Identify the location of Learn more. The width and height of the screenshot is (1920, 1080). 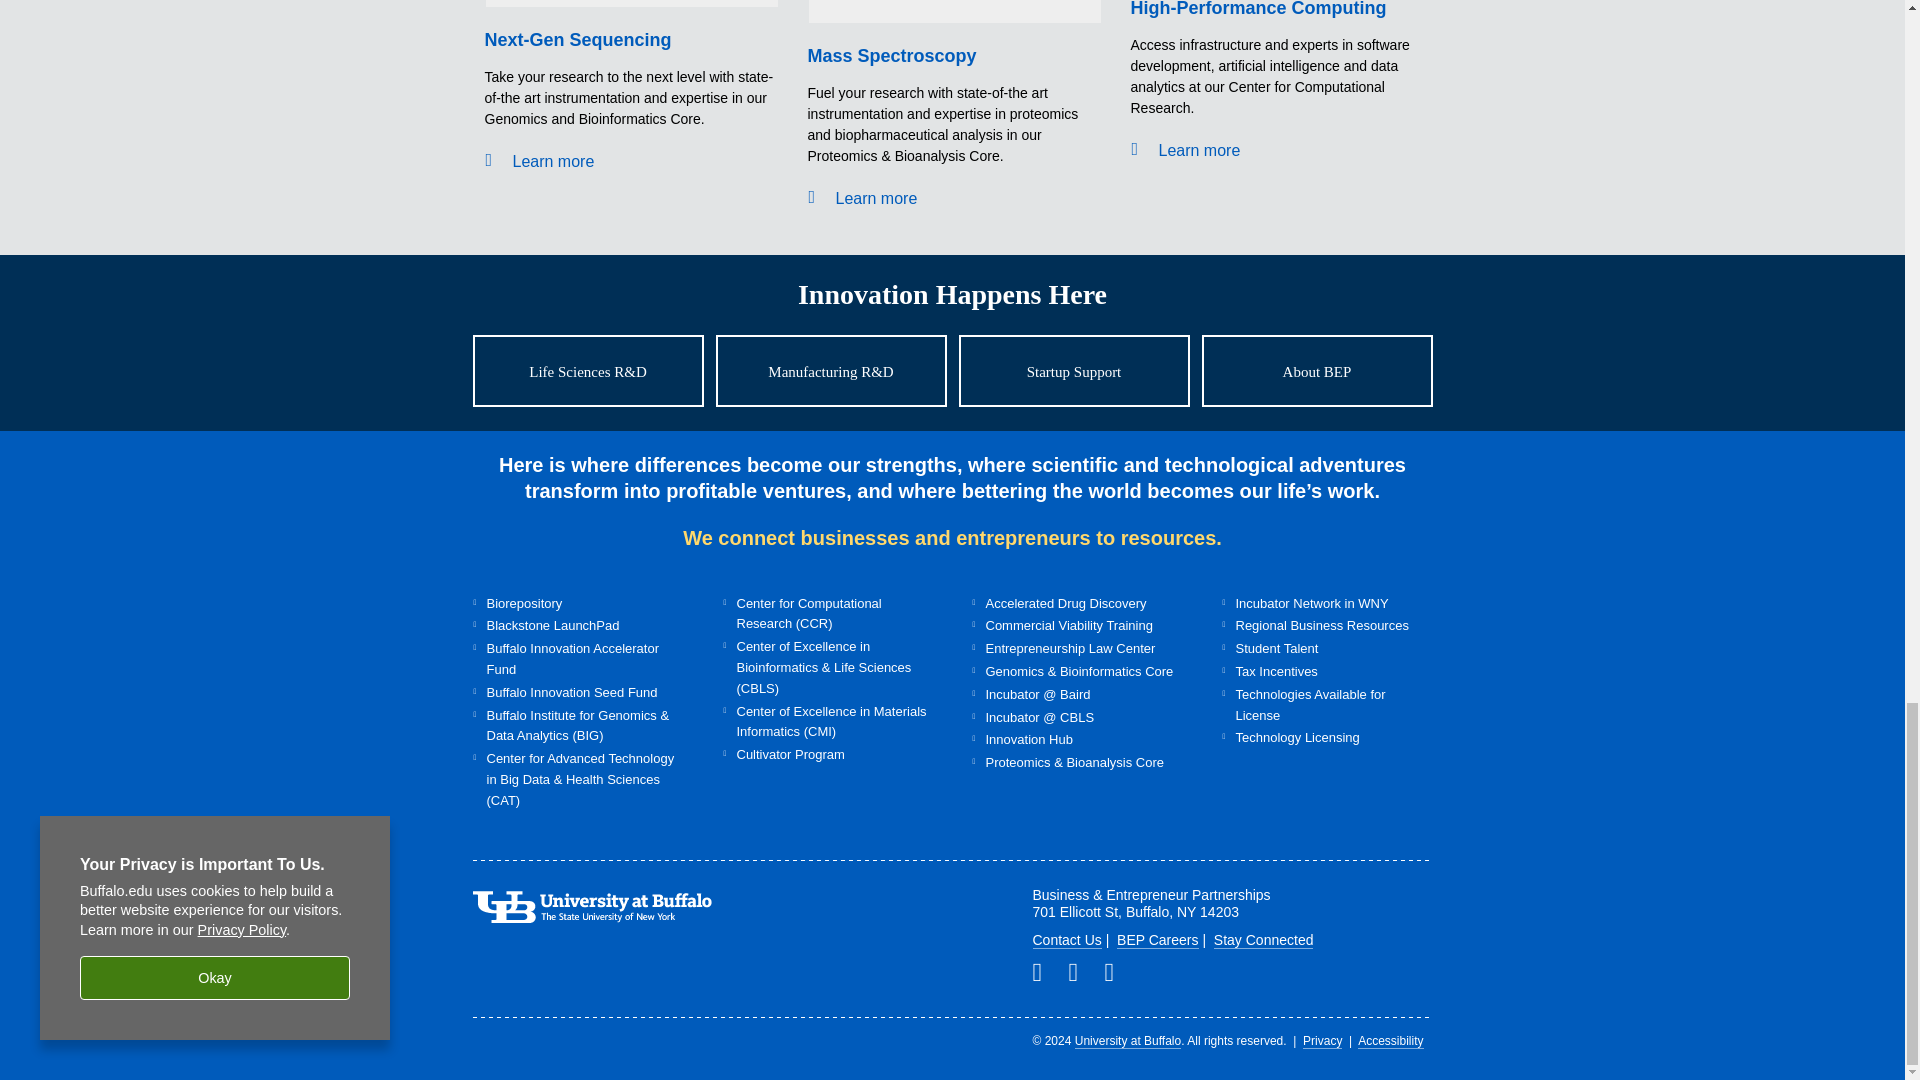
(552, 161).